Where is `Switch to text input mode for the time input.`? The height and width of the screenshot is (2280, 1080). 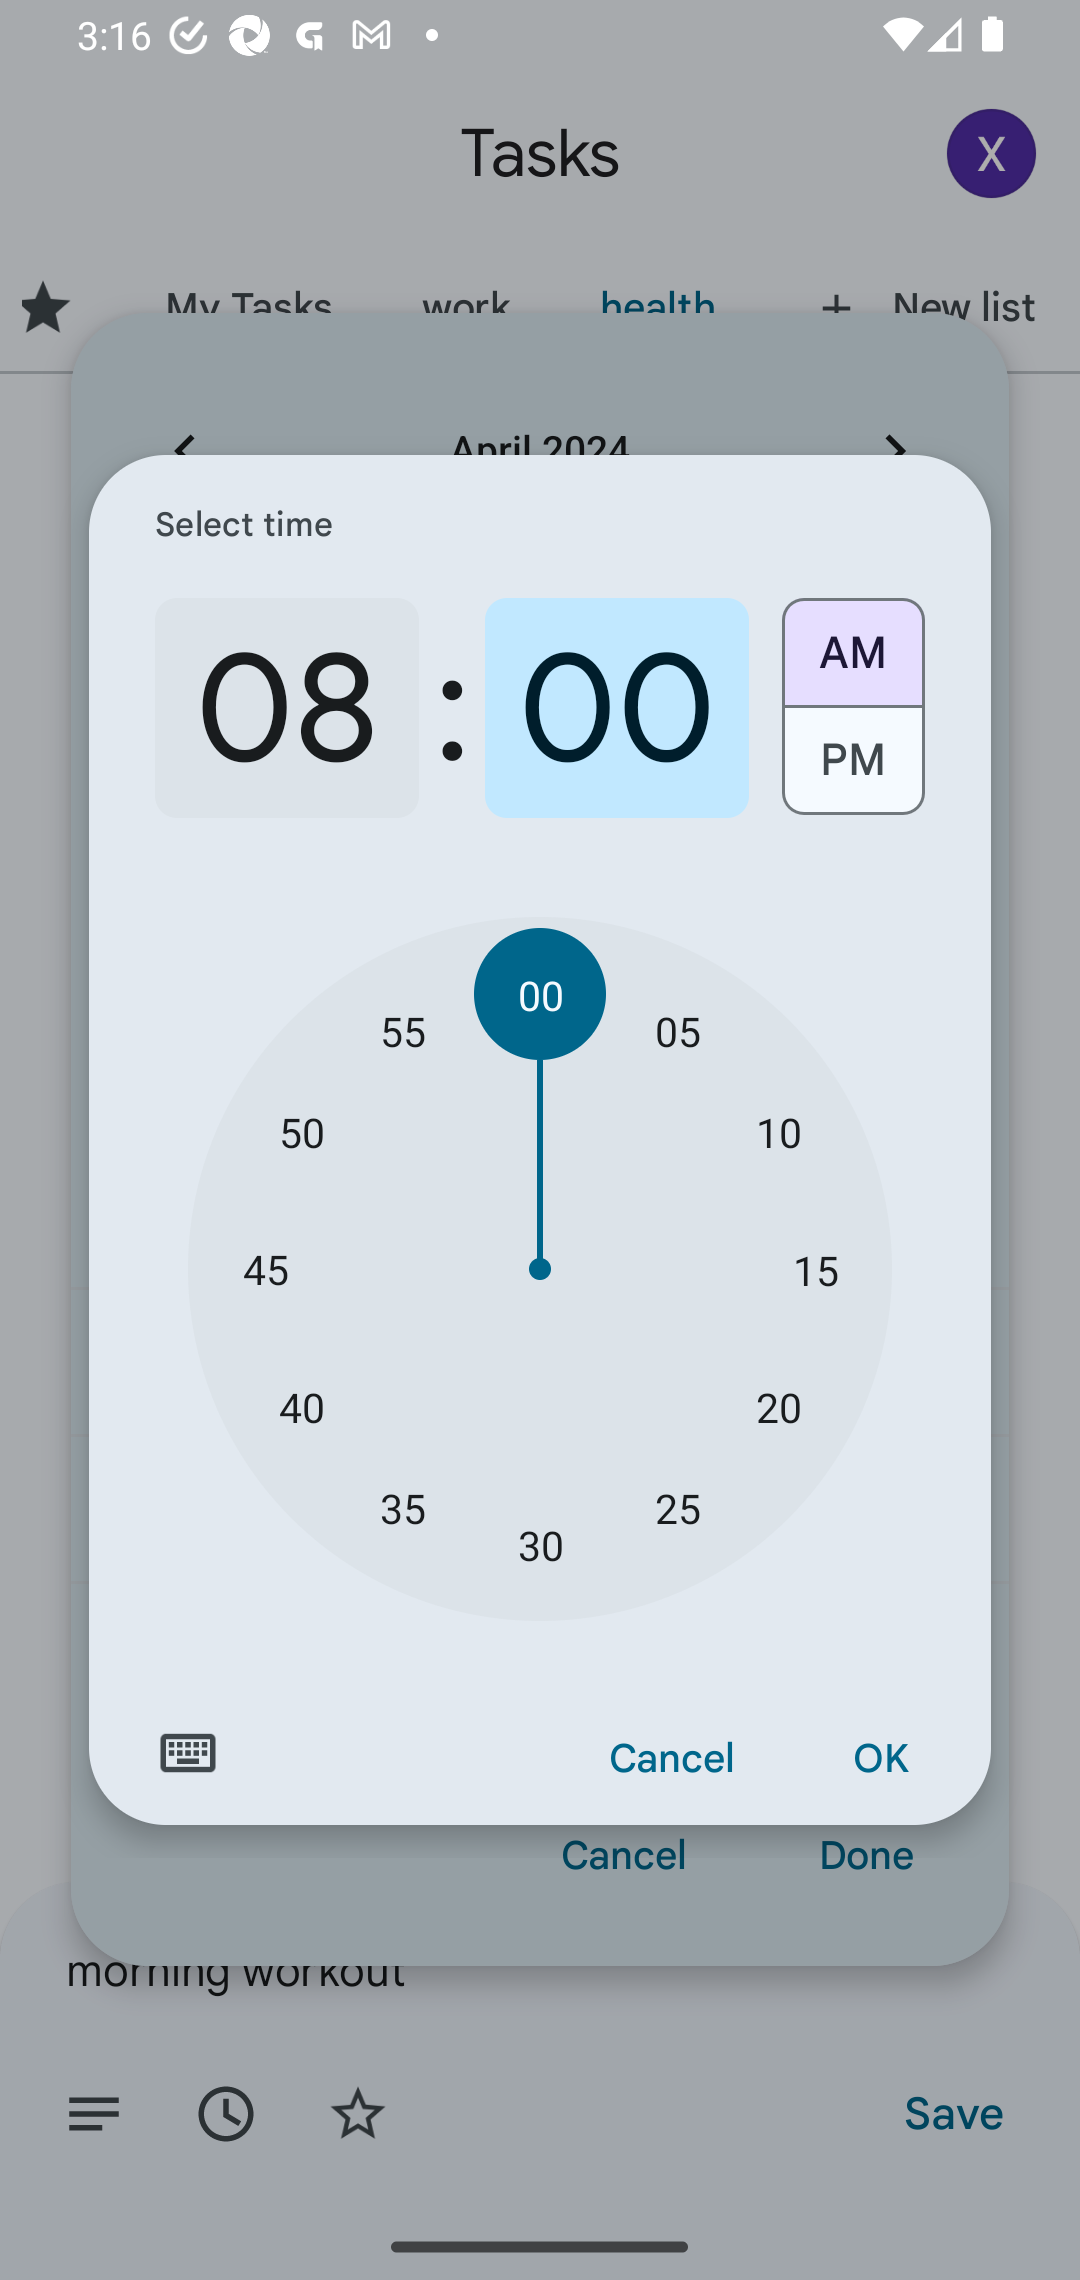
Switch to text input mode for the time input. is located at coordinates (188, 1753).